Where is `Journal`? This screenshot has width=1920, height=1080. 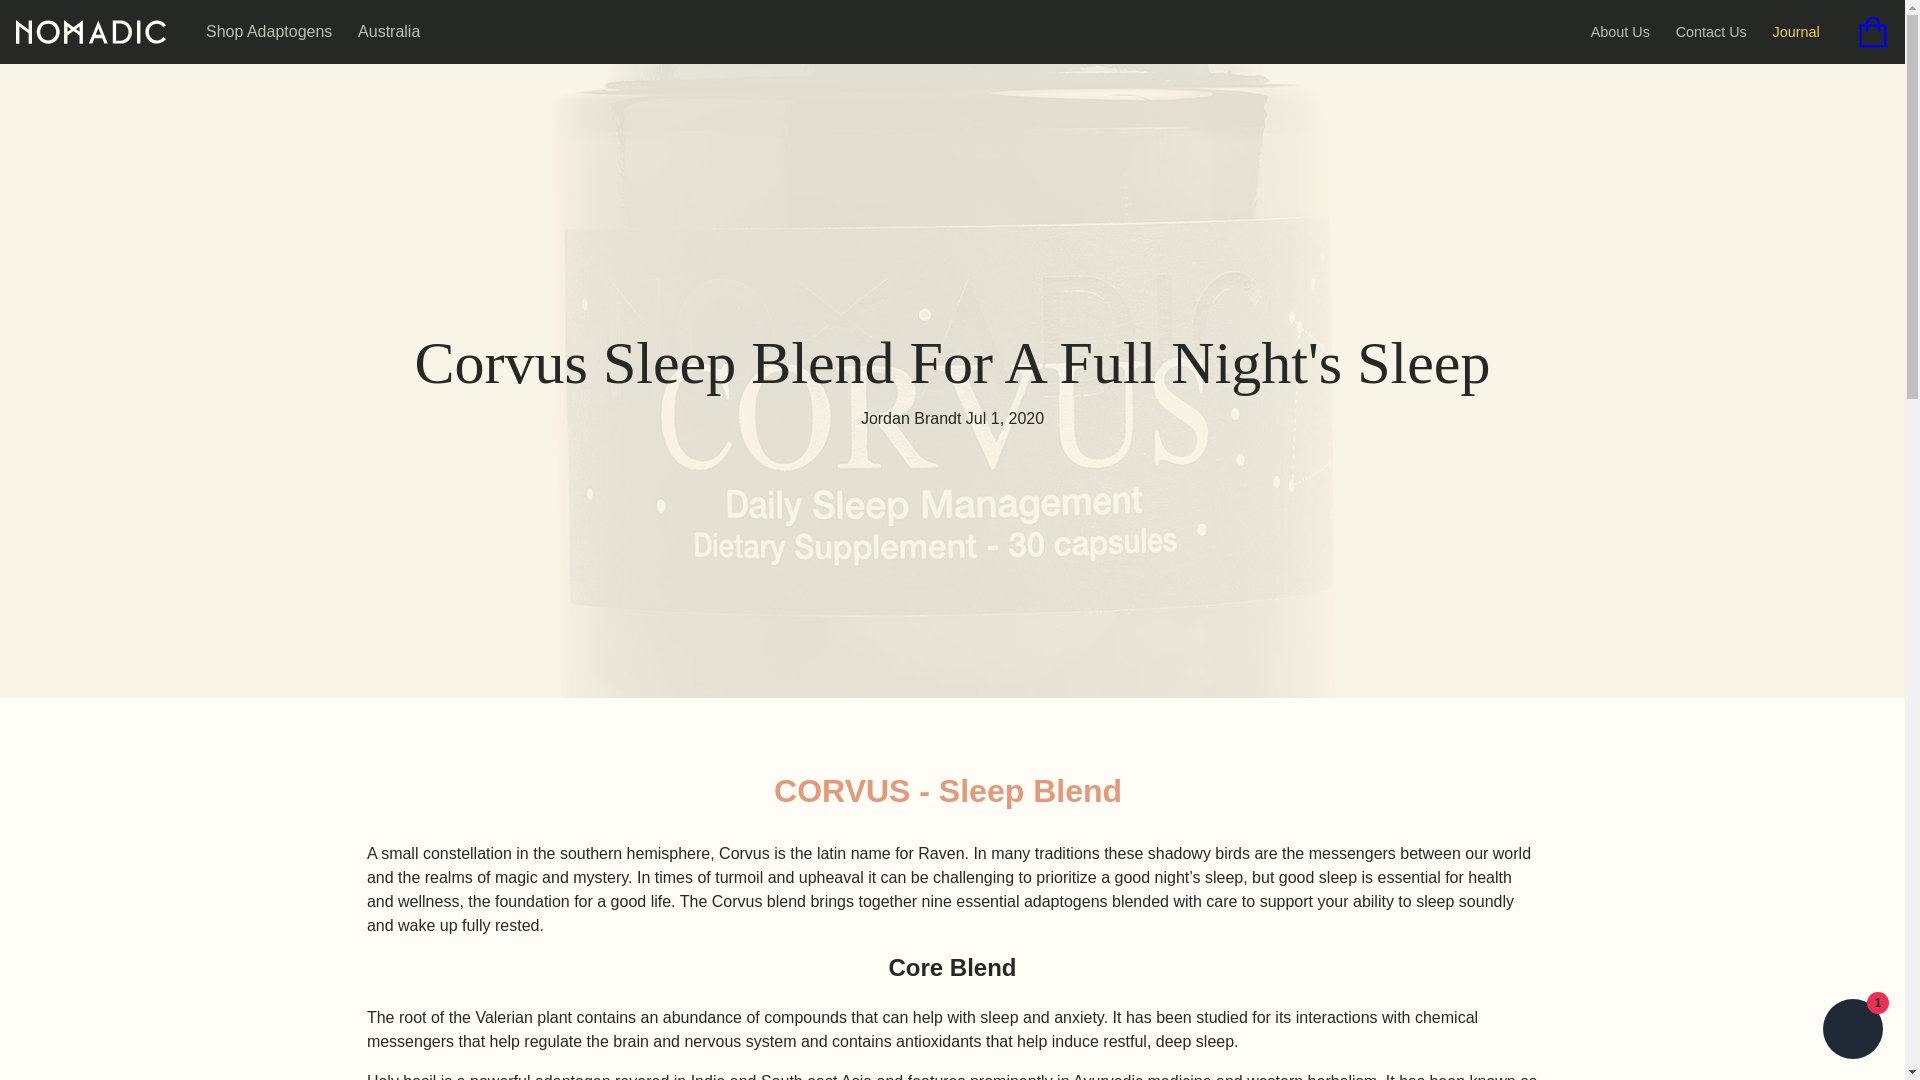 Journal is located at coordinates (1796, 31).